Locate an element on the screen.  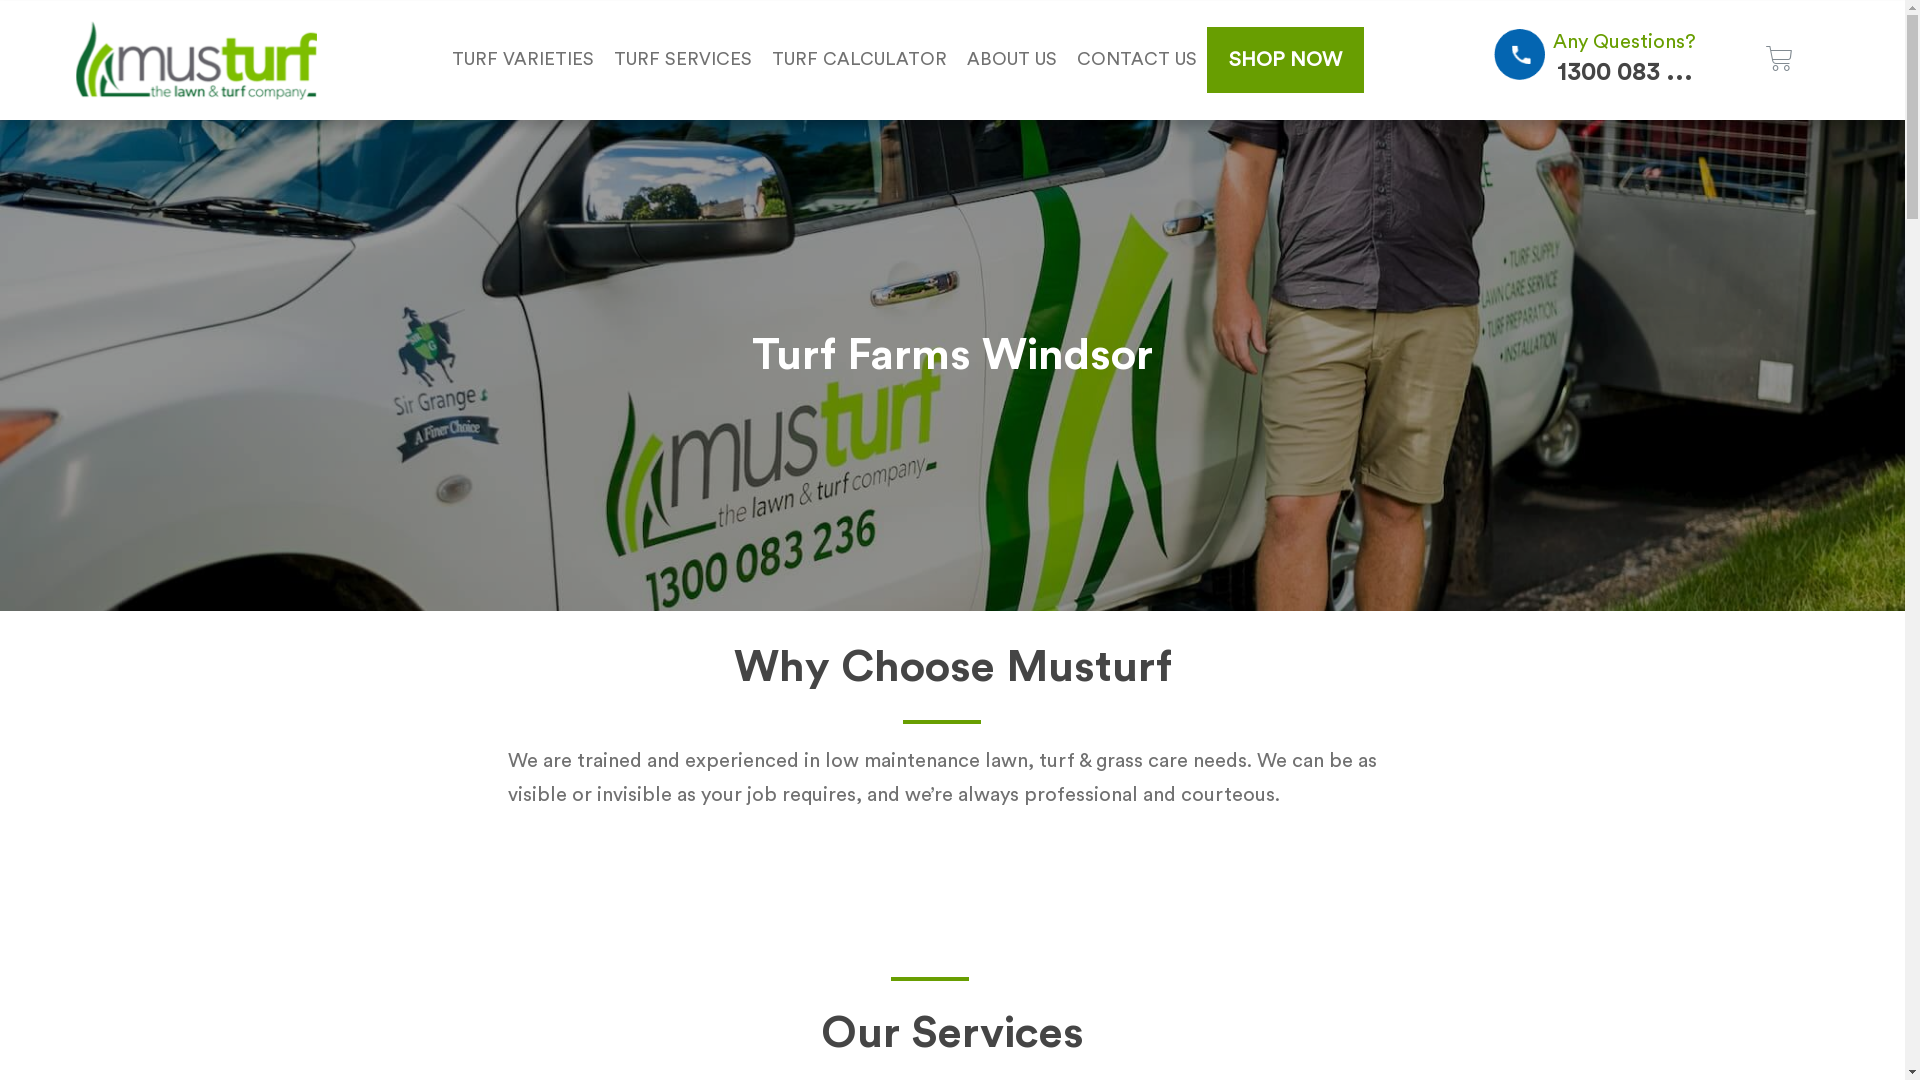
TURF SERVICES is located at coordinates (683, 60).